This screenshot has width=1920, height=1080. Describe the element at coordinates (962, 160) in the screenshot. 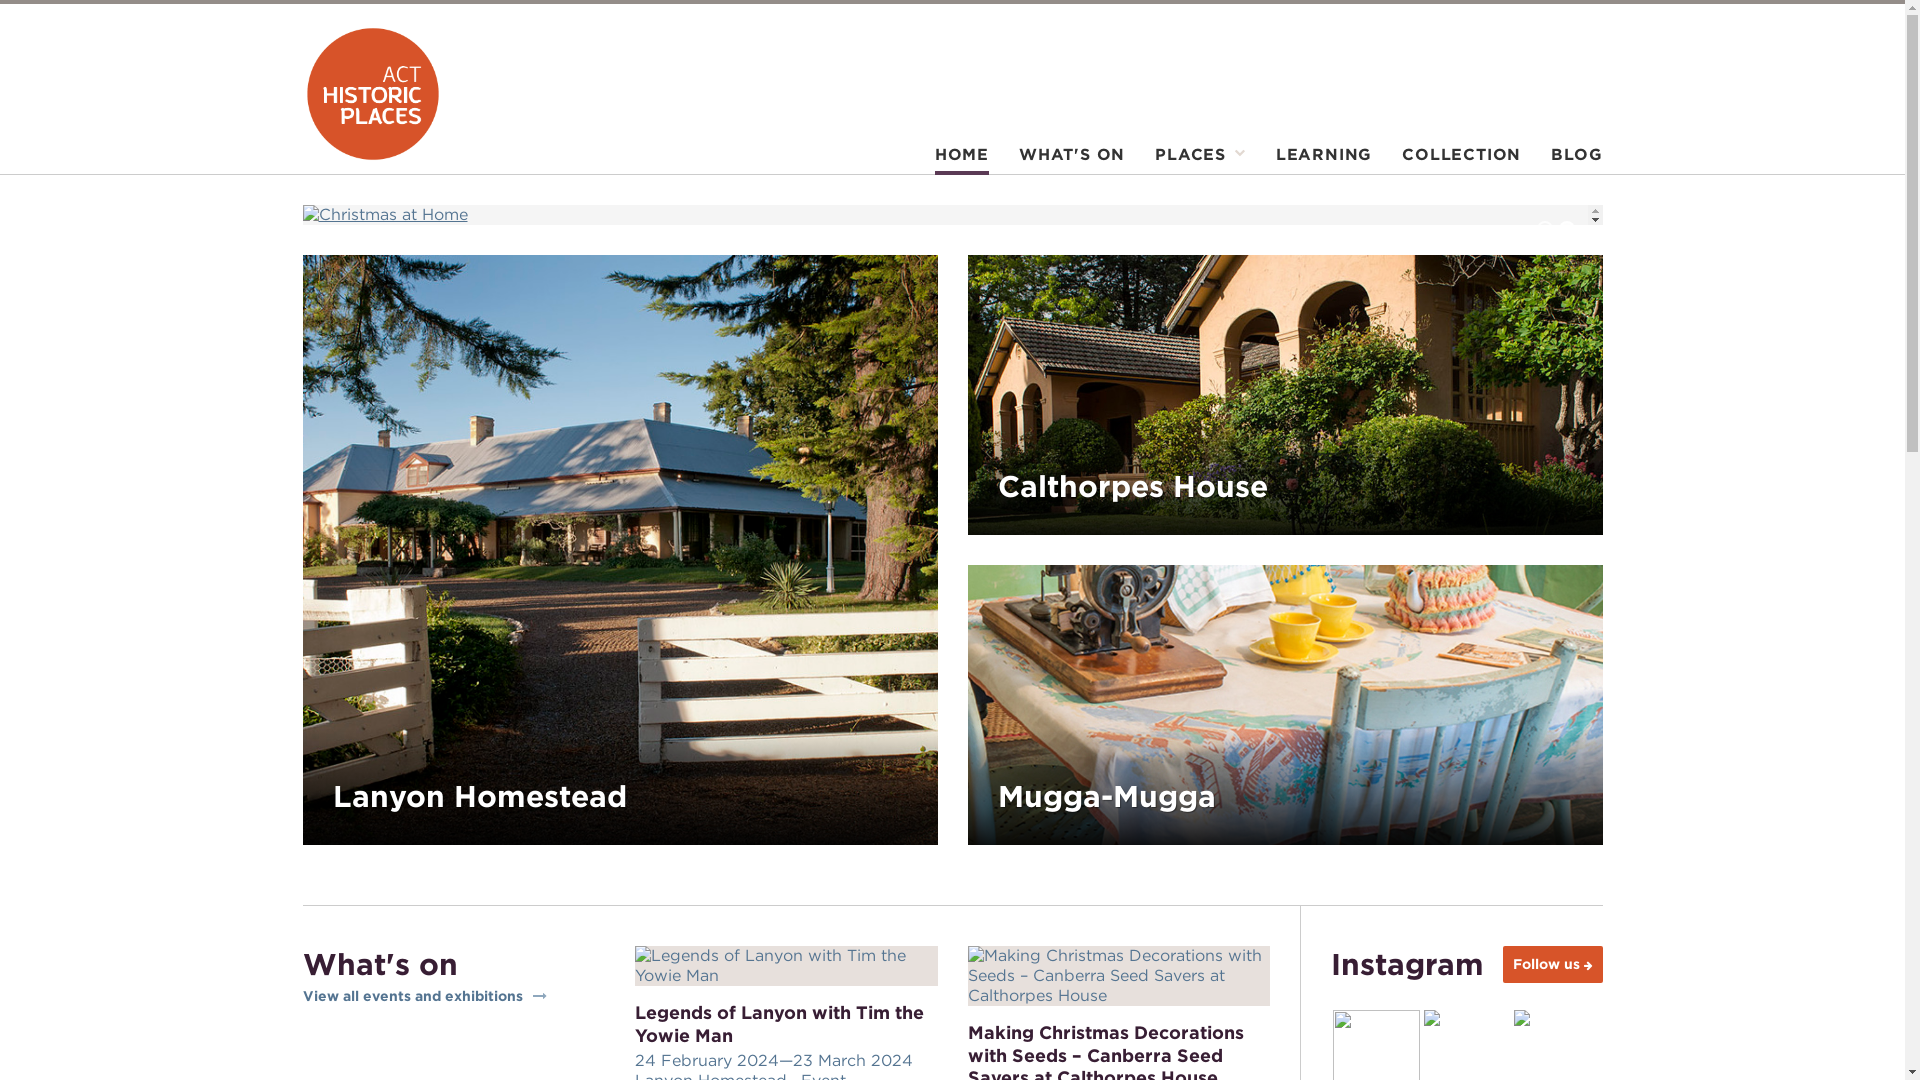

I see `HOME` at that location.